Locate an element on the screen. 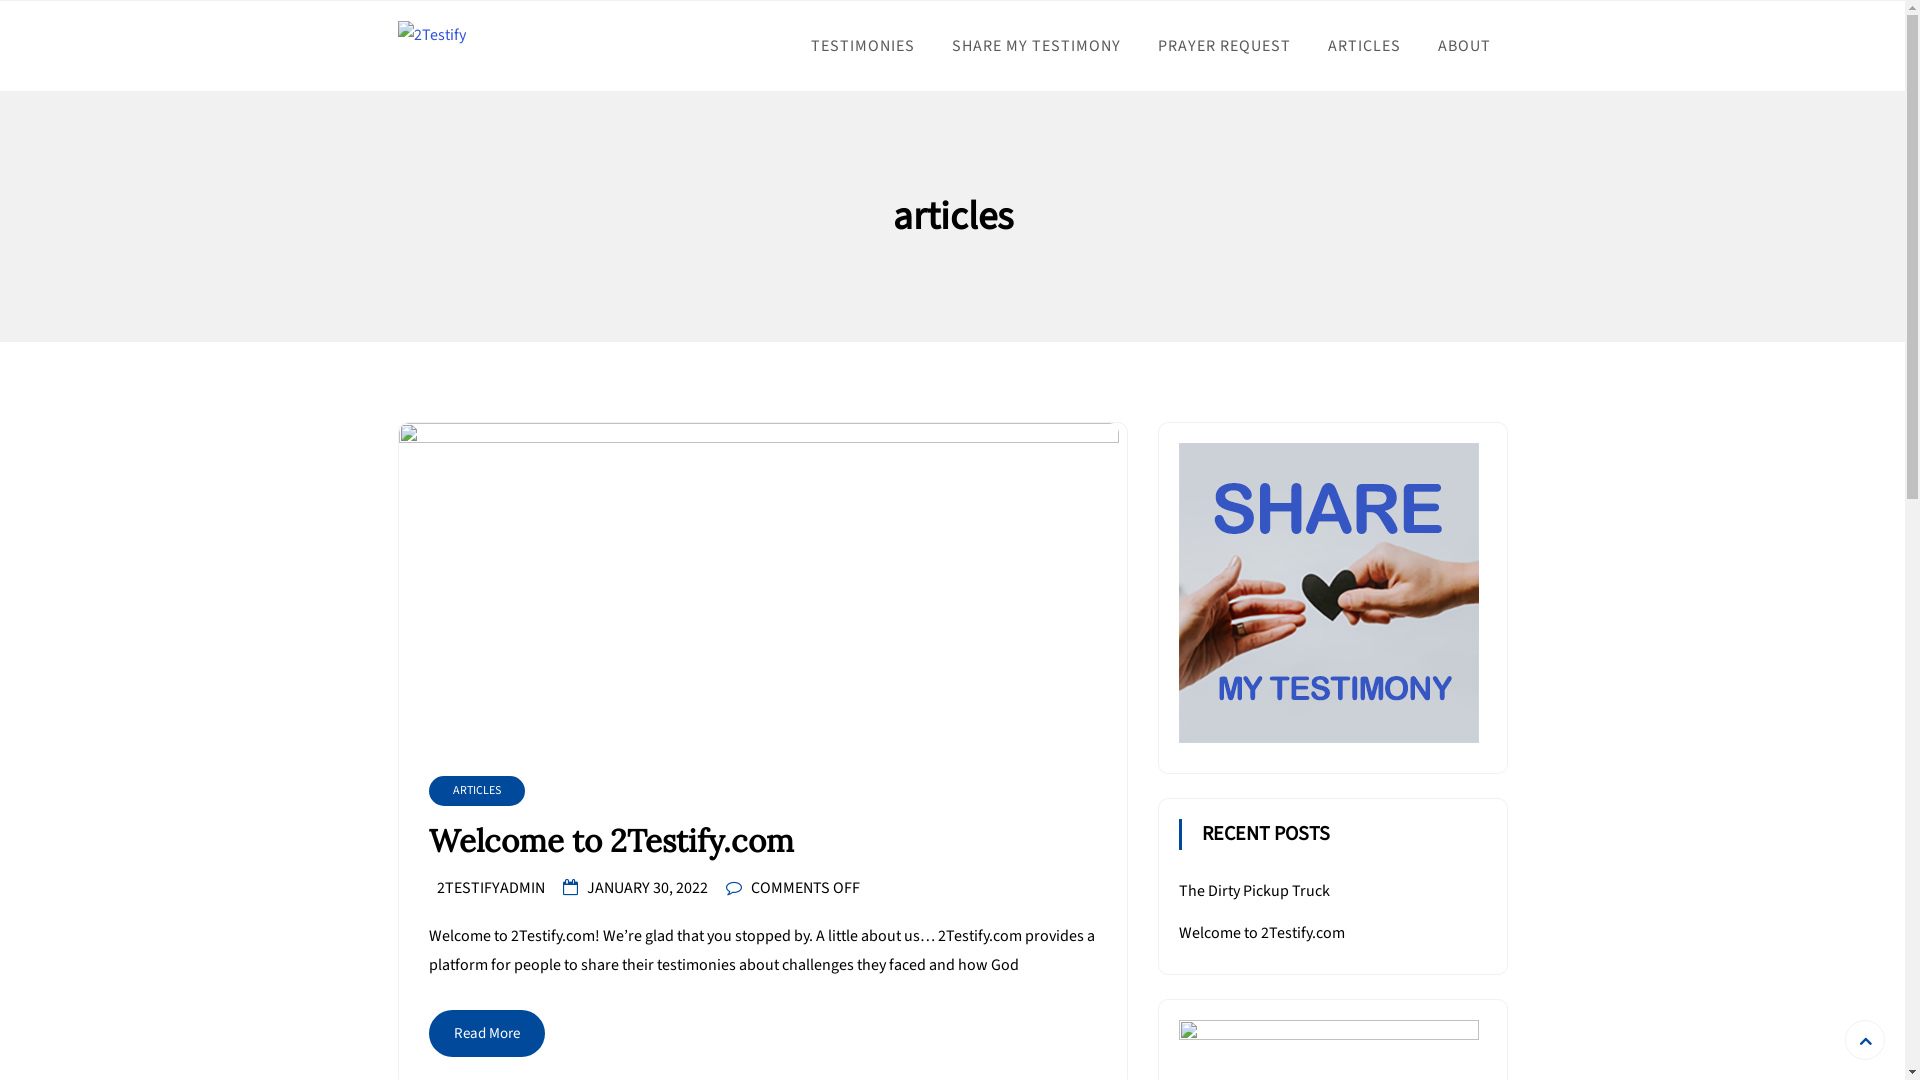 The image size is (1920, 1080). 2Testify is located at coordinates (458, 72).